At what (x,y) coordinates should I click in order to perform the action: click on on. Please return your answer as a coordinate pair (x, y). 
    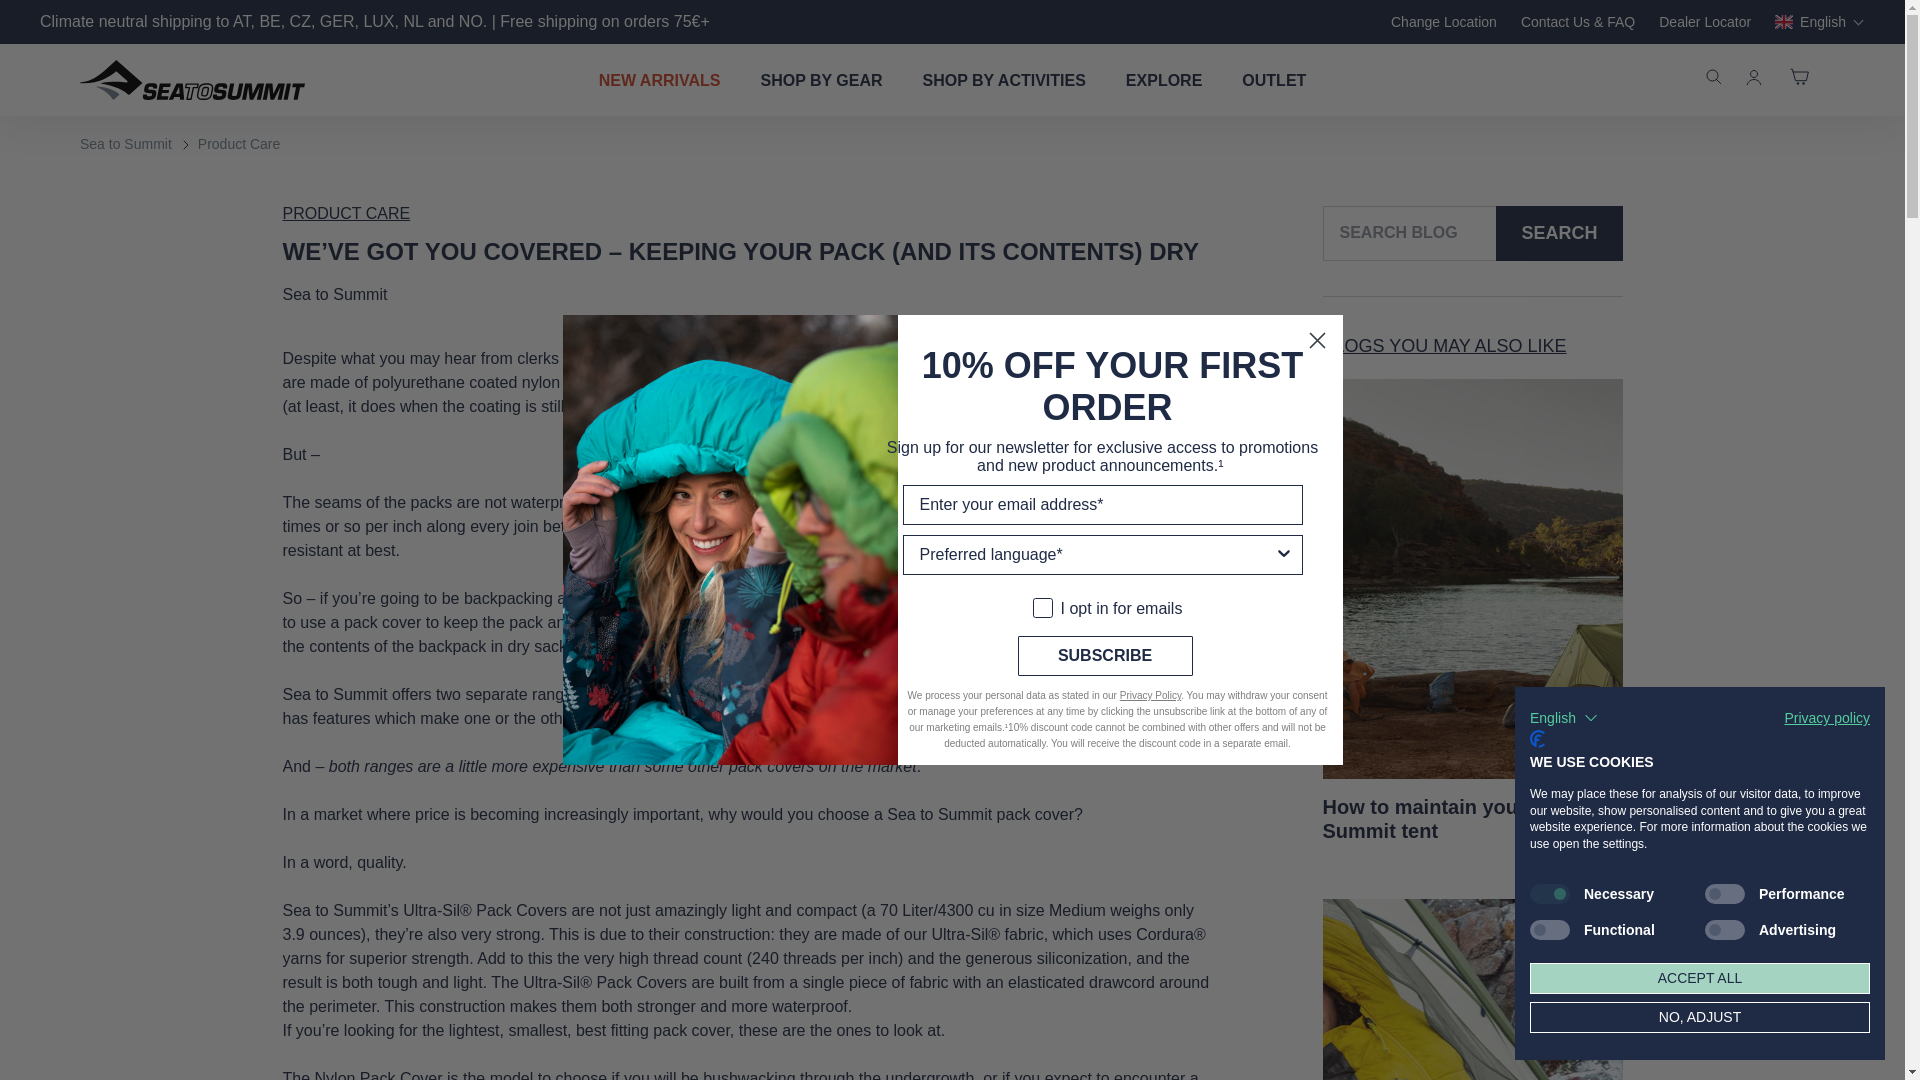
    Looking at the image, I should click on (1039, 592).